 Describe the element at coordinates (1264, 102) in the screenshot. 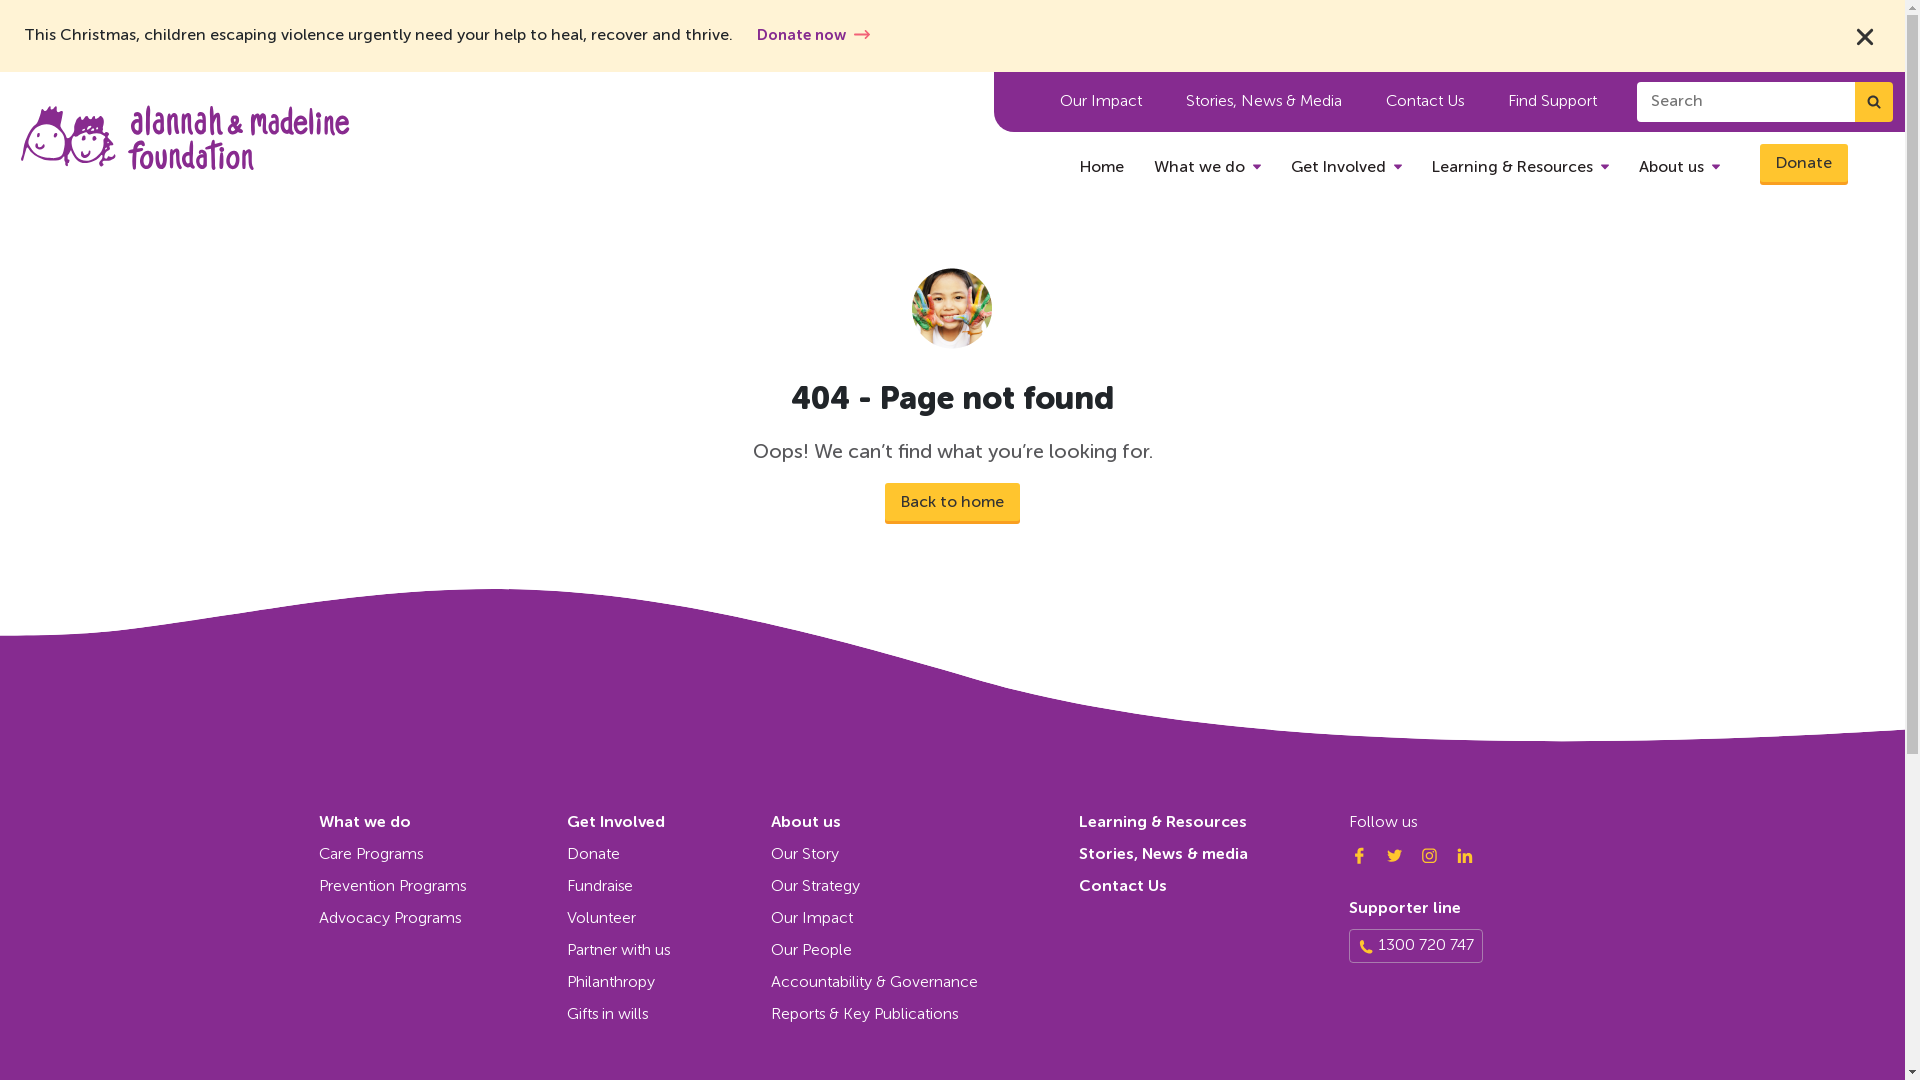

I see `Stories, News & Media` at that location.